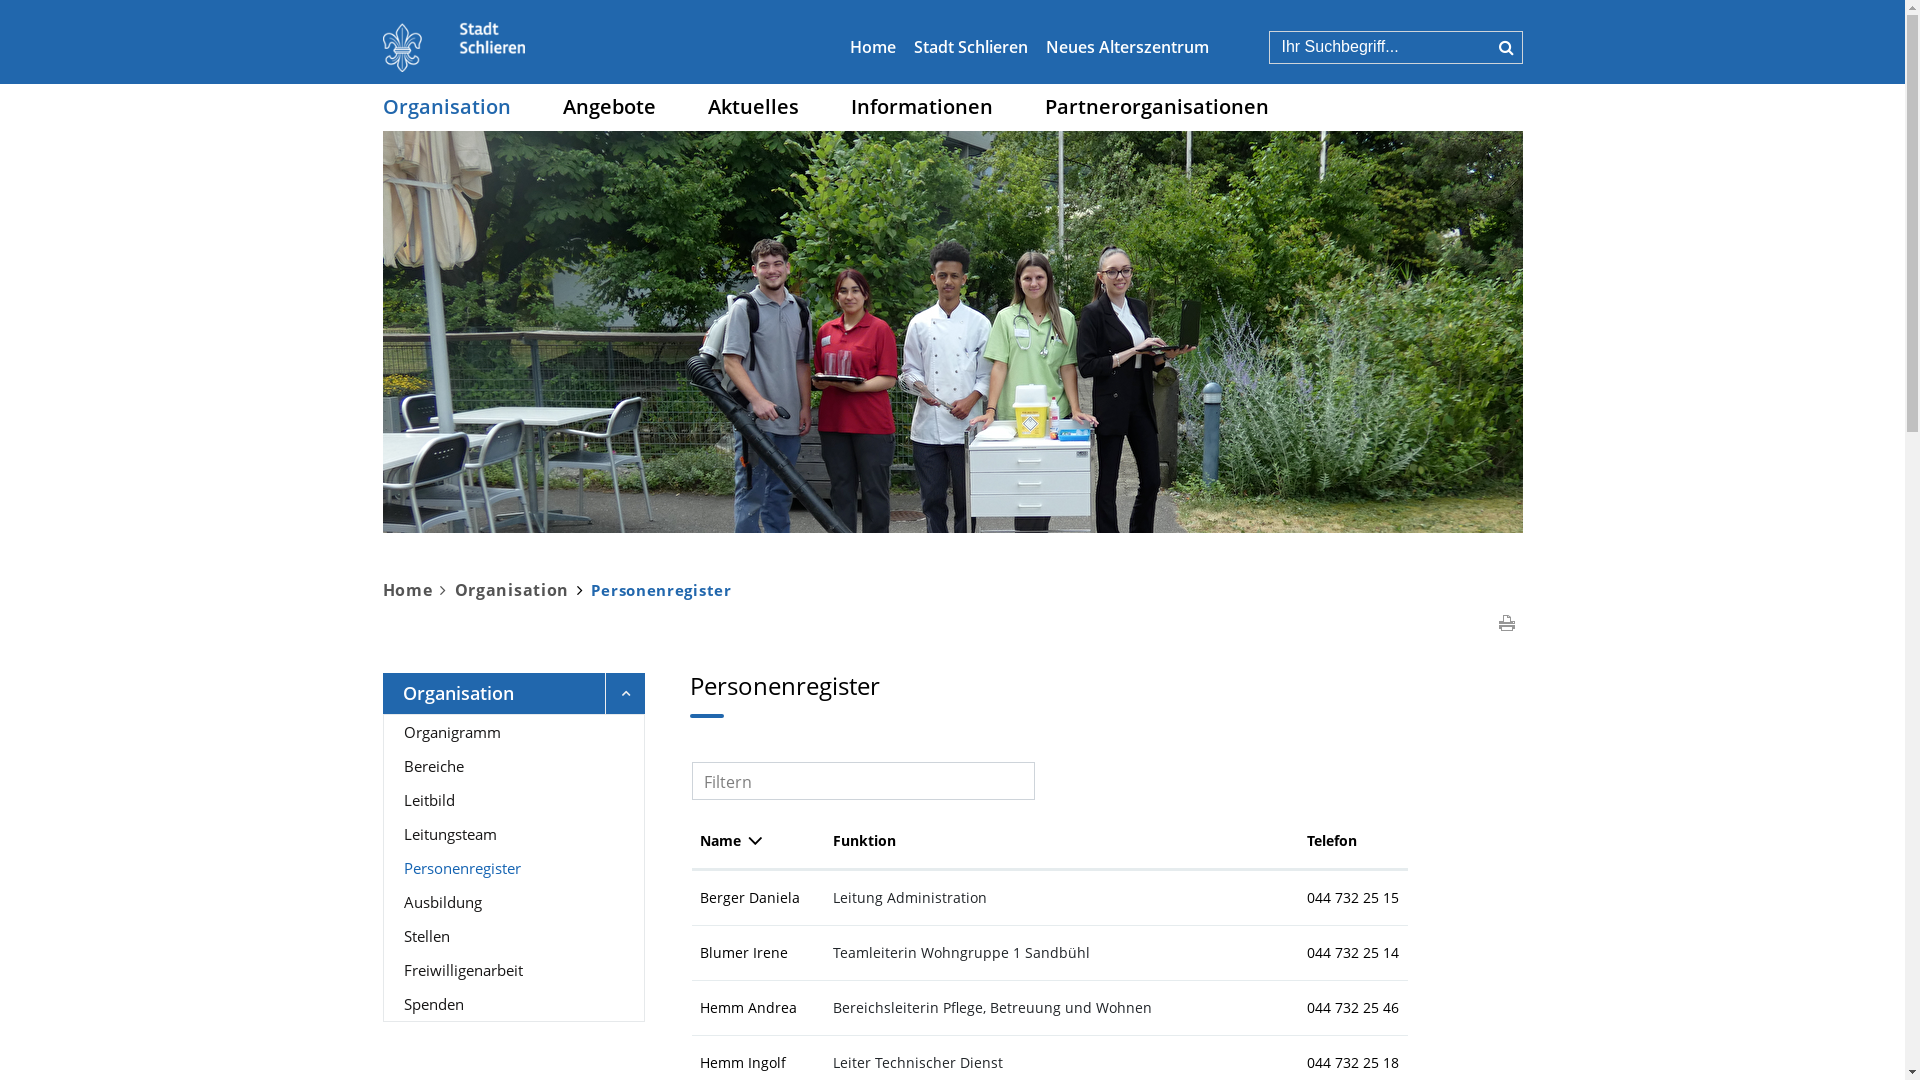 The height and width of the screenshot is (1080, 1920). Describe the element at coordinates (512, 590) in the screenshot. I see `Organisation` at that location.